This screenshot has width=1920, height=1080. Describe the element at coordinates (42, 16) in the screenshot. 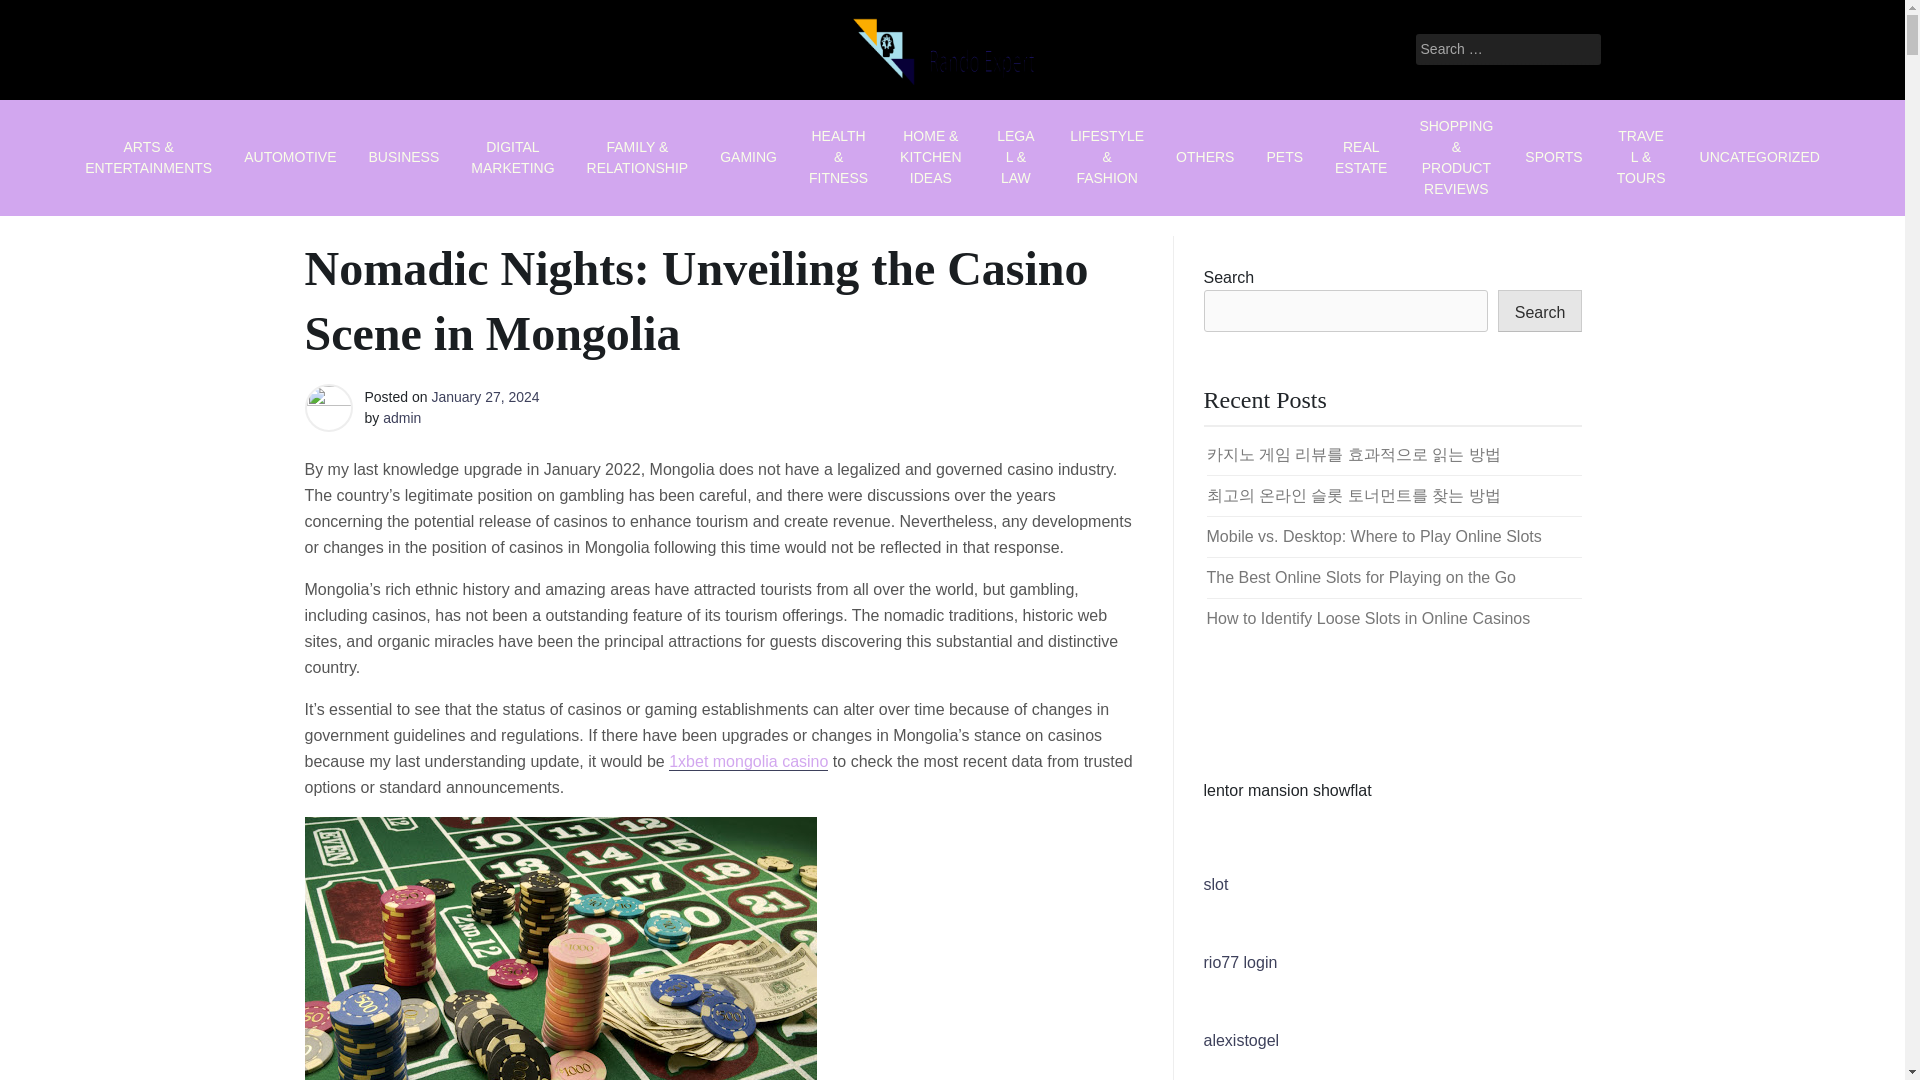

I see `Search` at that location.